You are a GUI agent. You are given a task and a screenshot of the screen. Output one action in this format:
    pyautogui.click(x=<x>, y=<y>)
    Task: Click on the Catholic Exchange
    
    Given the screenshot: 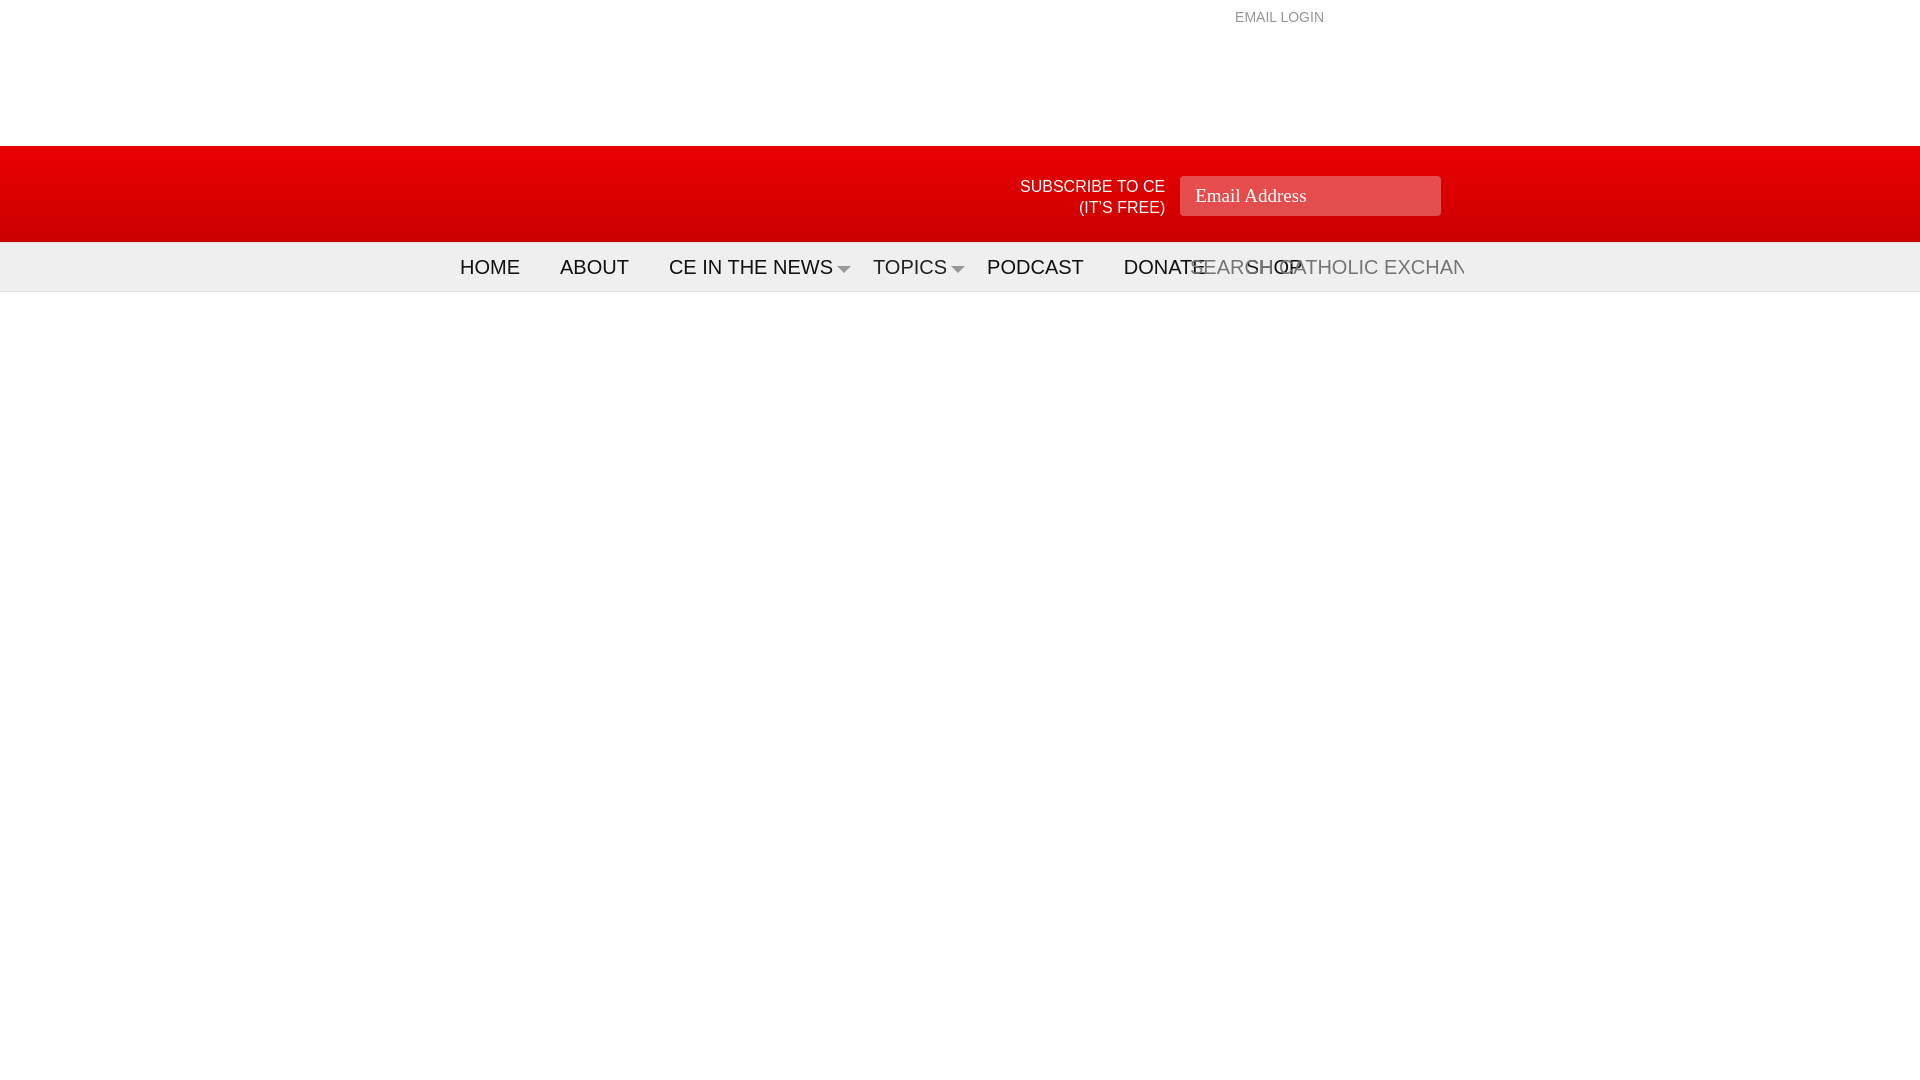 What is the action you would take?
    pyautogui.click(x=574, y=194)
    